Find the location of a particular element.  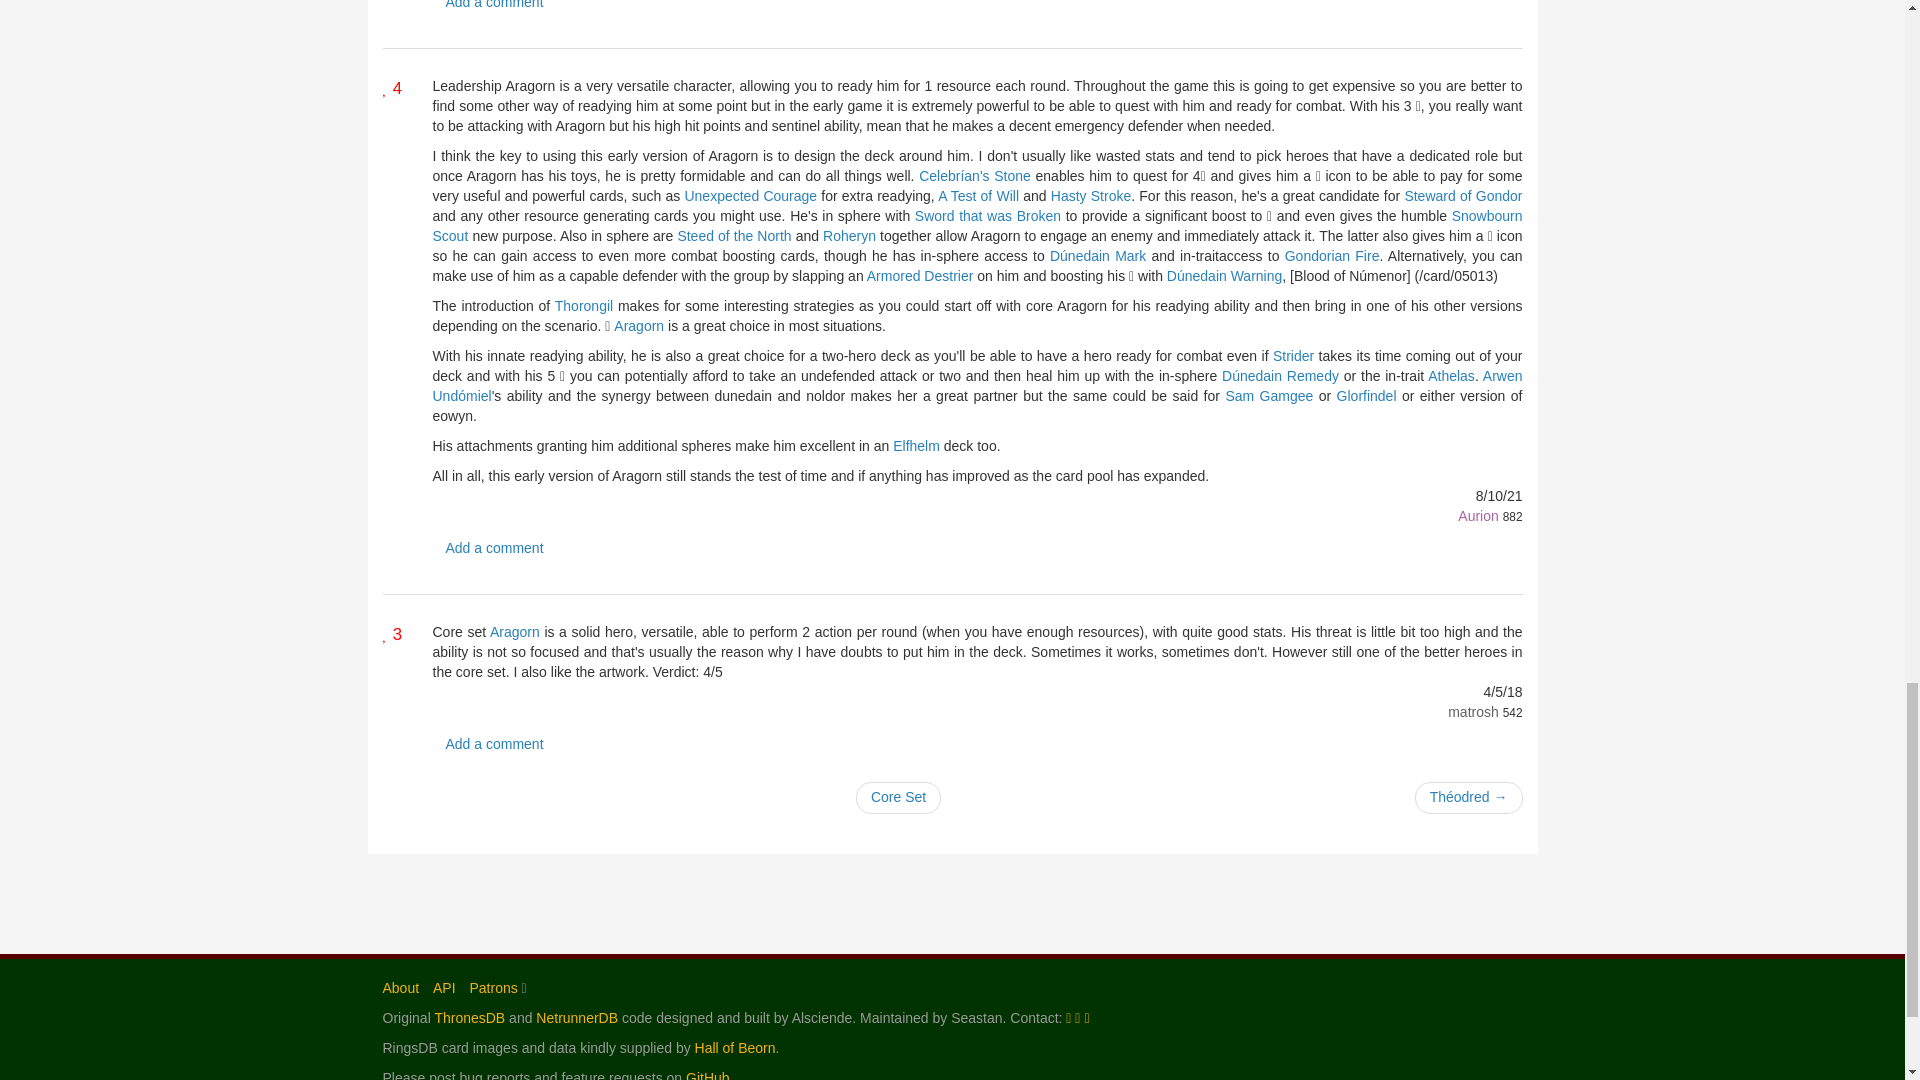

August 10th, 2021 is located at coordinates (1499, 496).